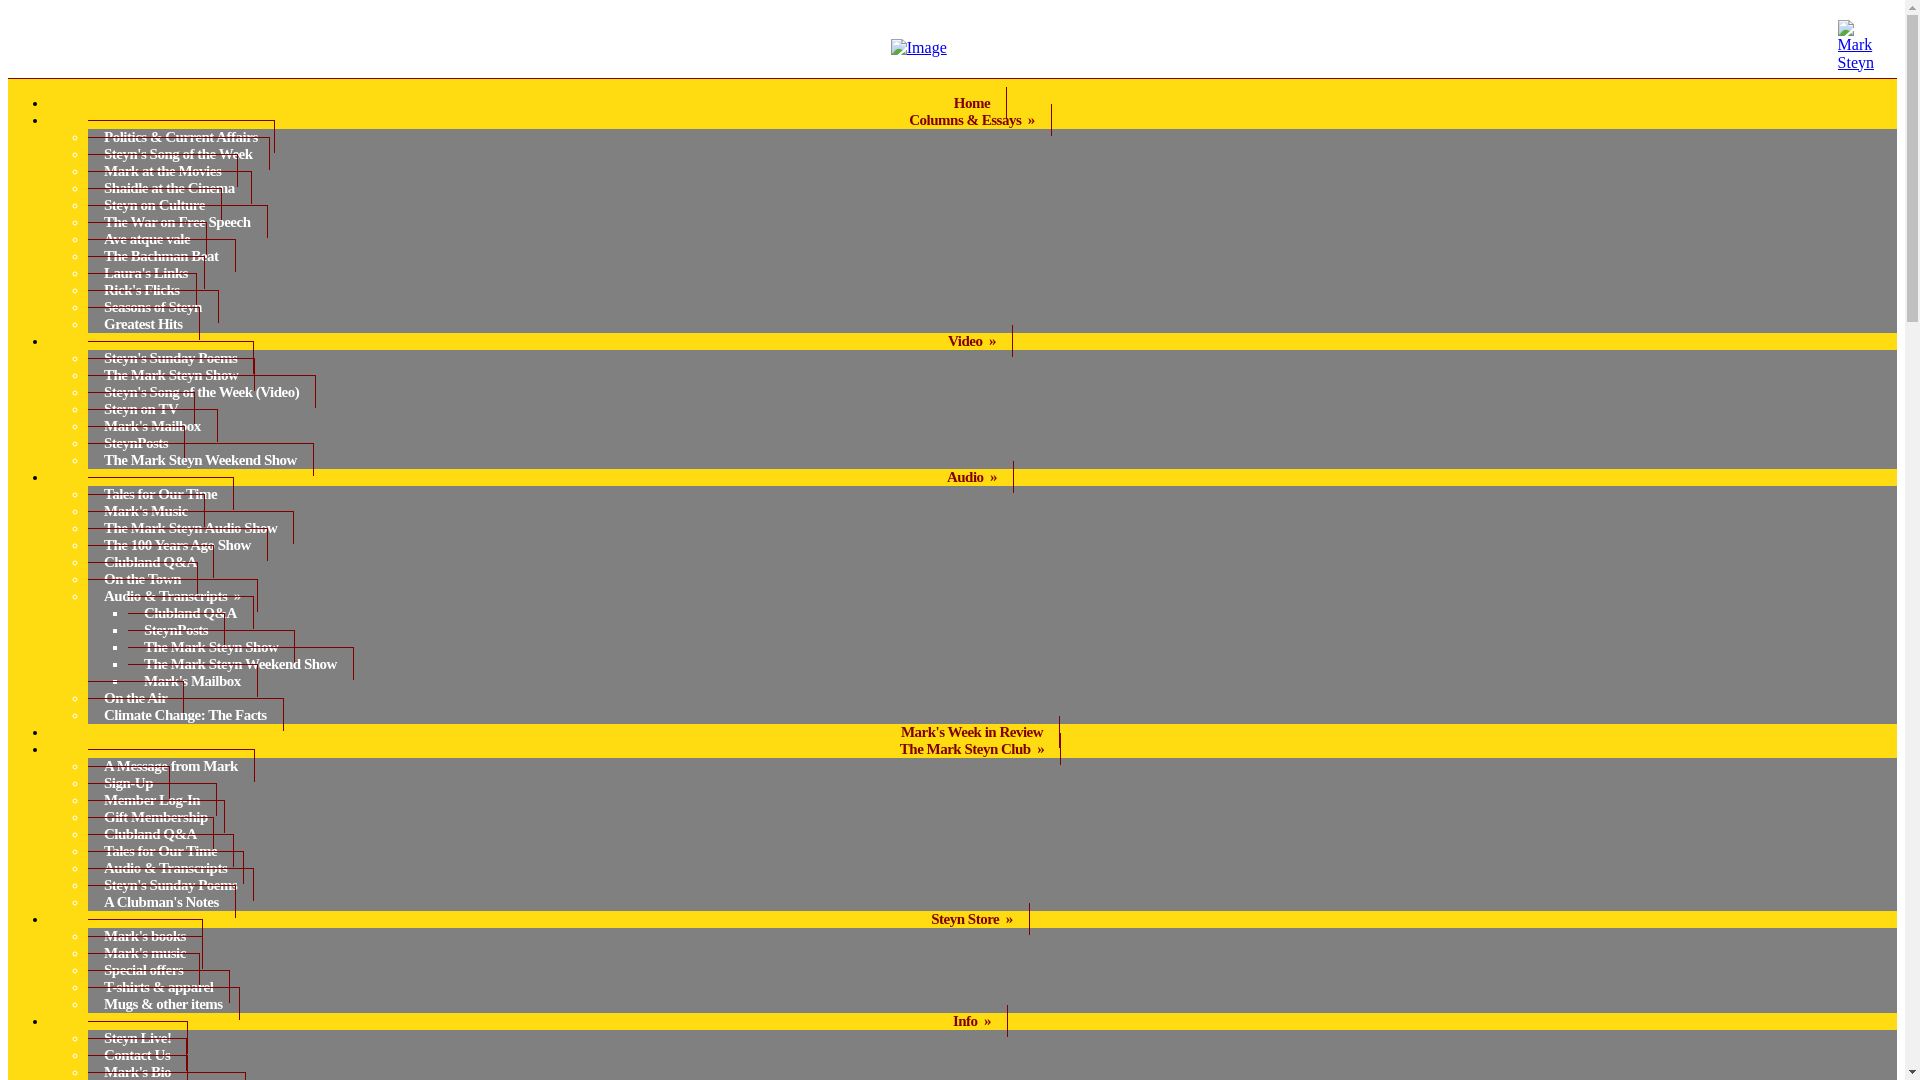 Image resolution: width=1920 pixels, height=1080 pixels. I want to click on Ave atque vale, so click(148, 238).